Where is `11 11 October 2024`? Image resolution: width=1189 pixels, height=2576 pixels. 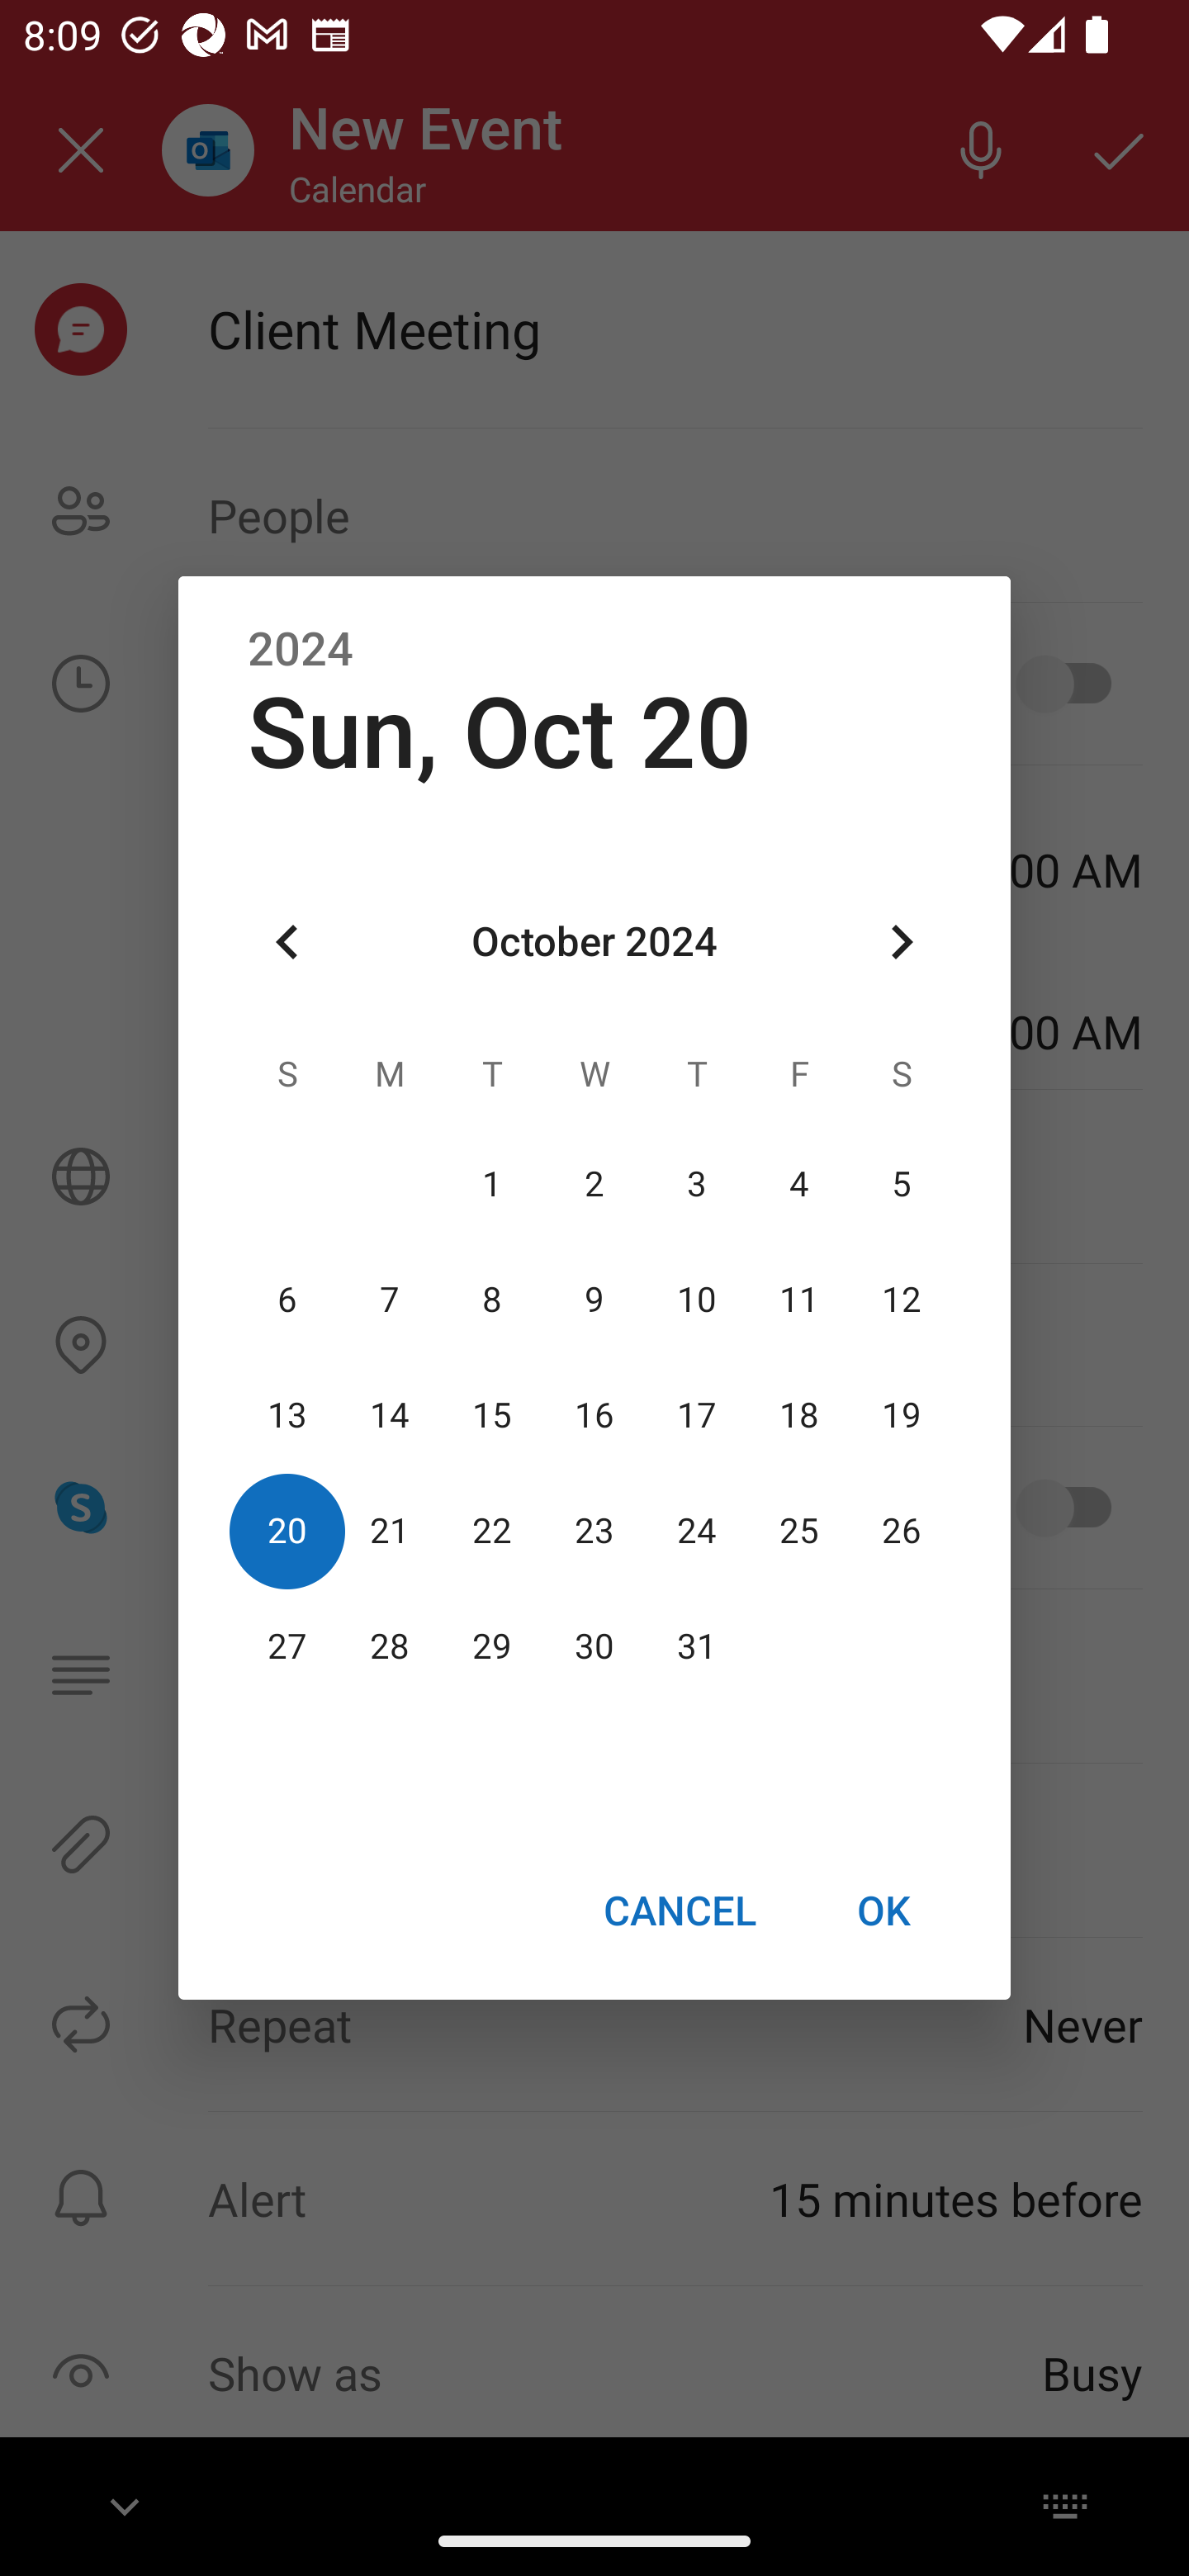 11 11 October 2024 is located at coordinates (798, 1300).